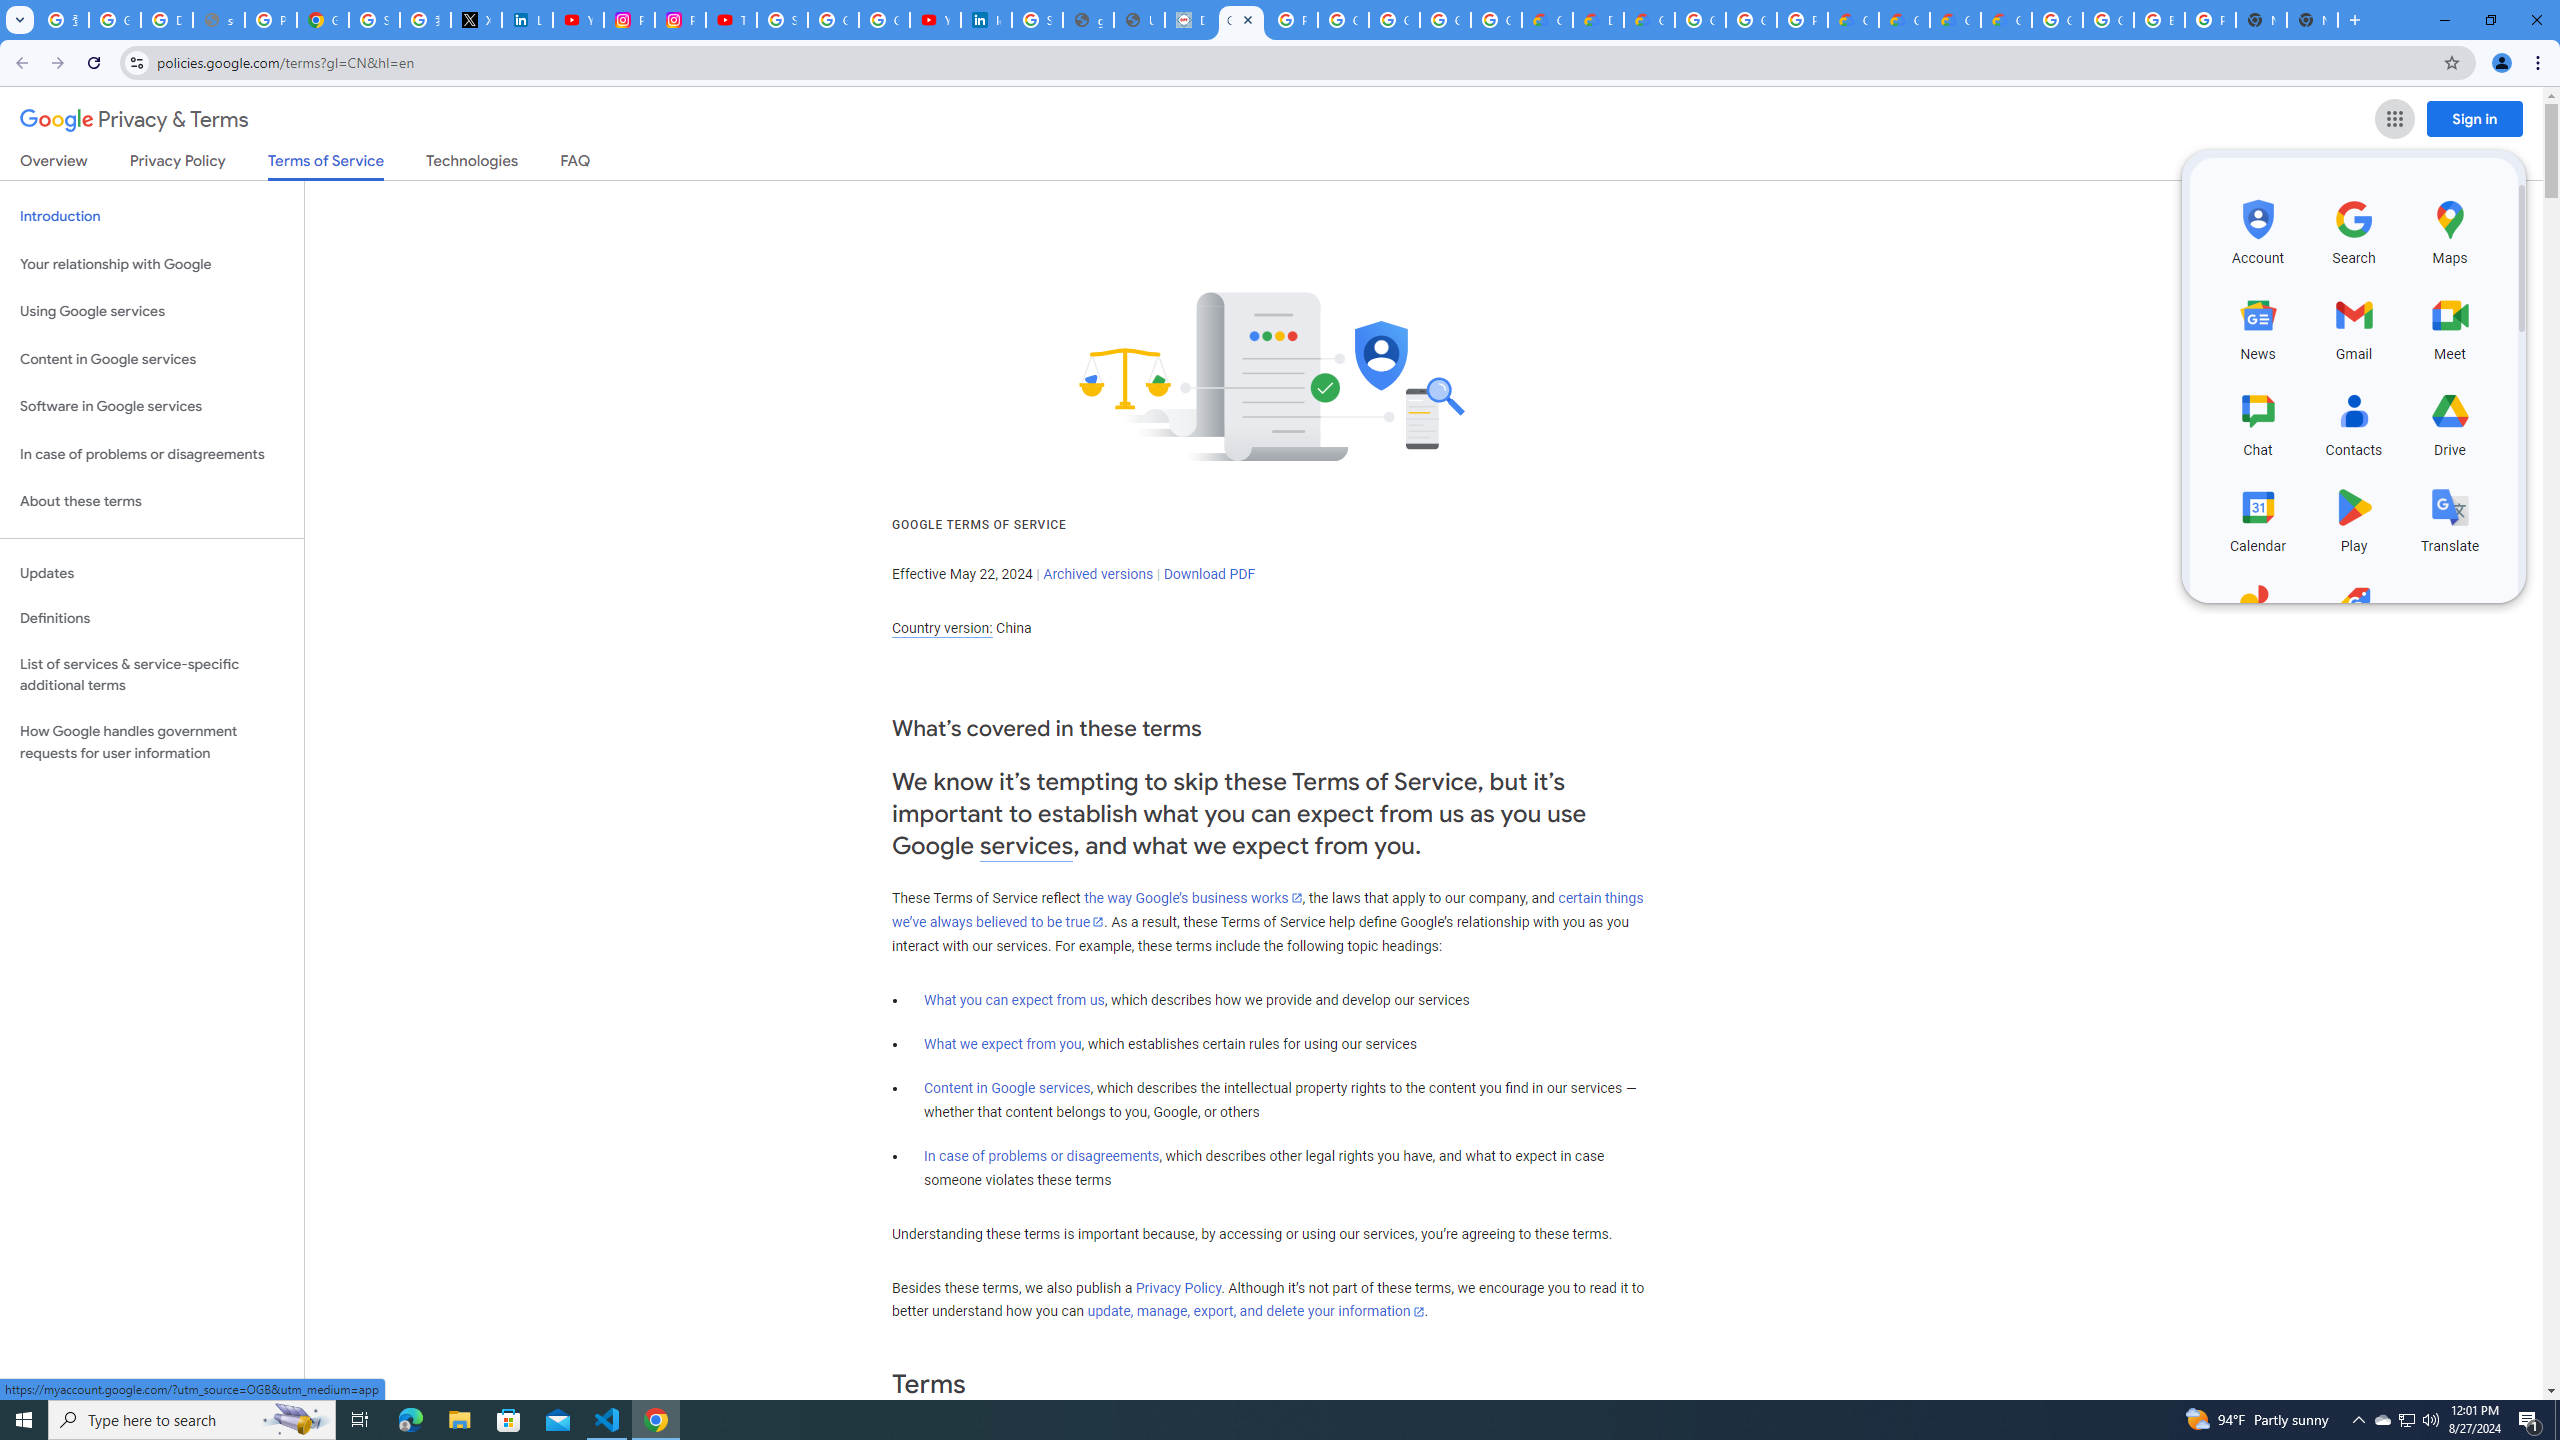 This screenshot has height=1440, width=2560. Describe the element at coordinates (782, 20) in the screenshot. I see `Sign in - Google Accounts` at that location.